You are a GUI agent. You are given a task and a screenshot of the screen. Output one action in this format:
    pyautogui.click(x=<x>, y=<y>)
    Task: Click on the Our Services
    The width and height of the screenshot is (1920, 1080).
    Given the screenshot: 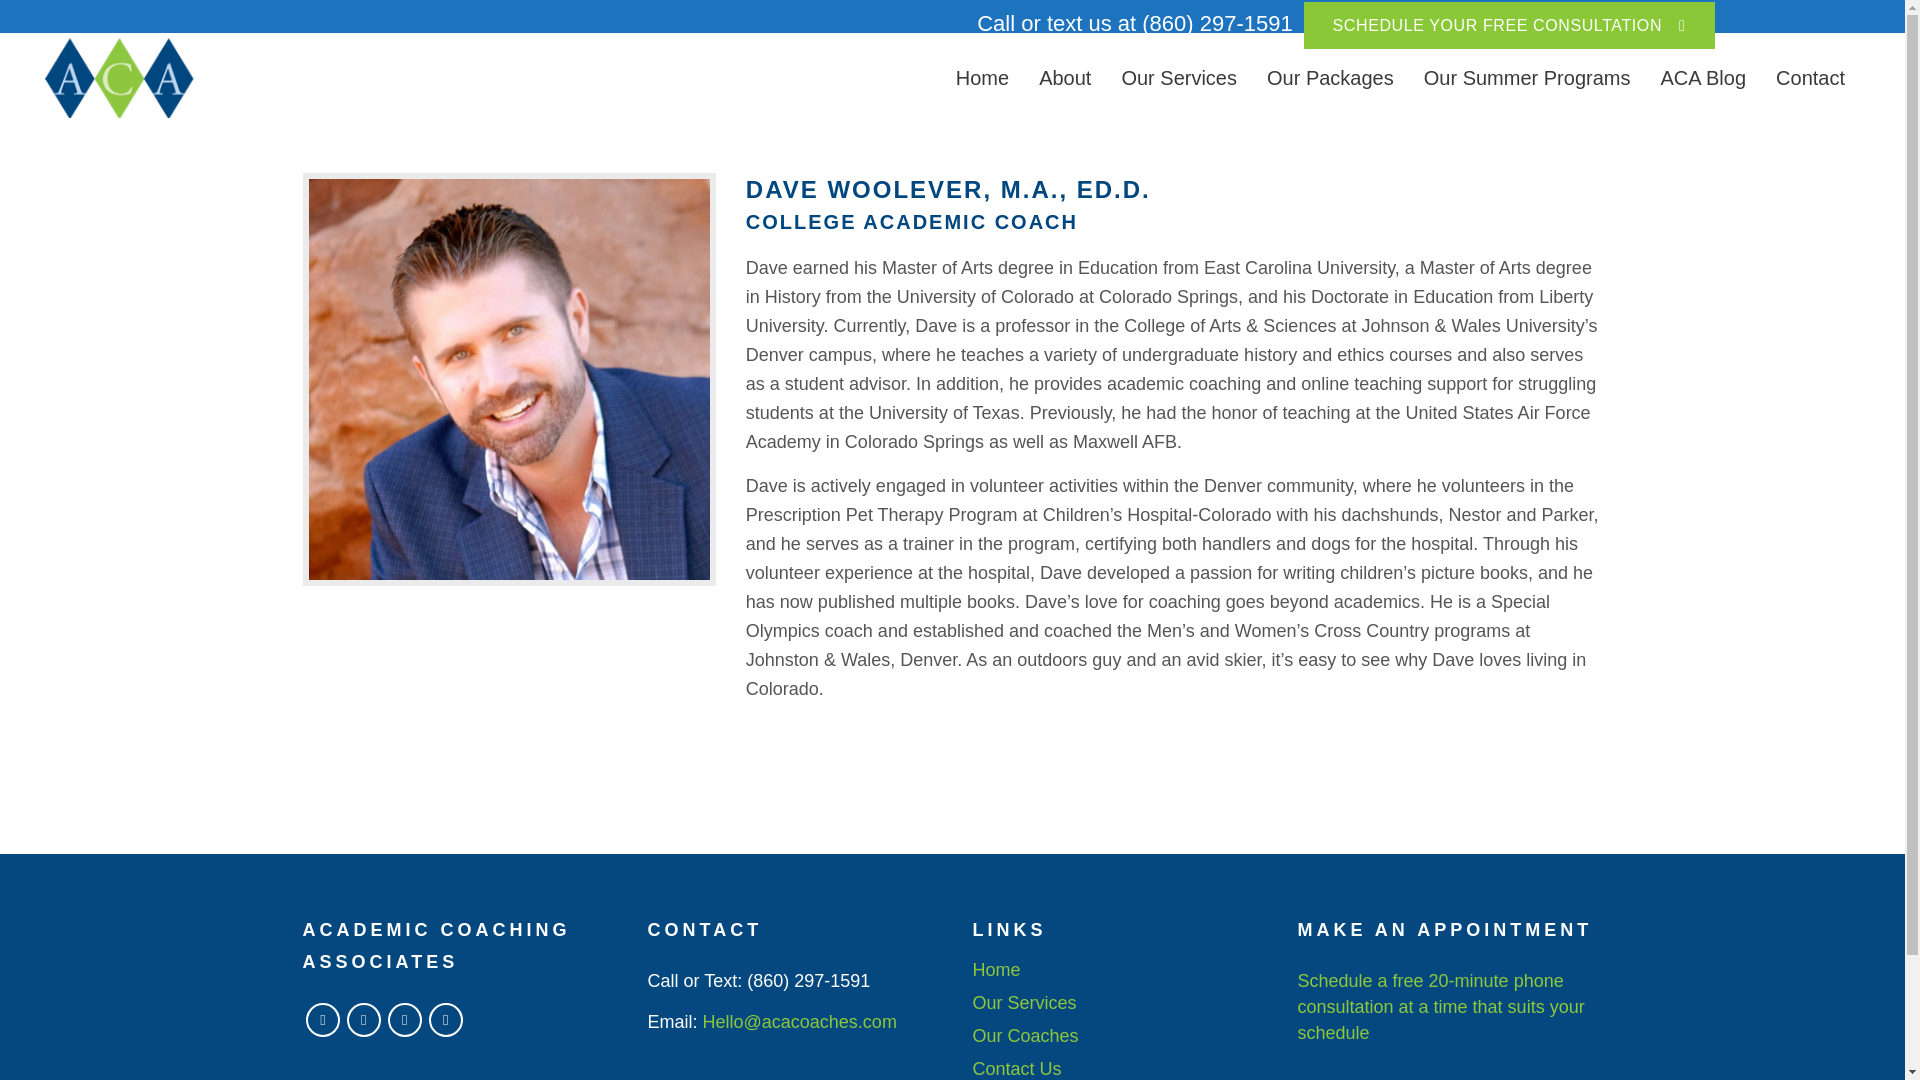 What is the action you would take?
    pyautogui.click(x=1178, y=78)
    